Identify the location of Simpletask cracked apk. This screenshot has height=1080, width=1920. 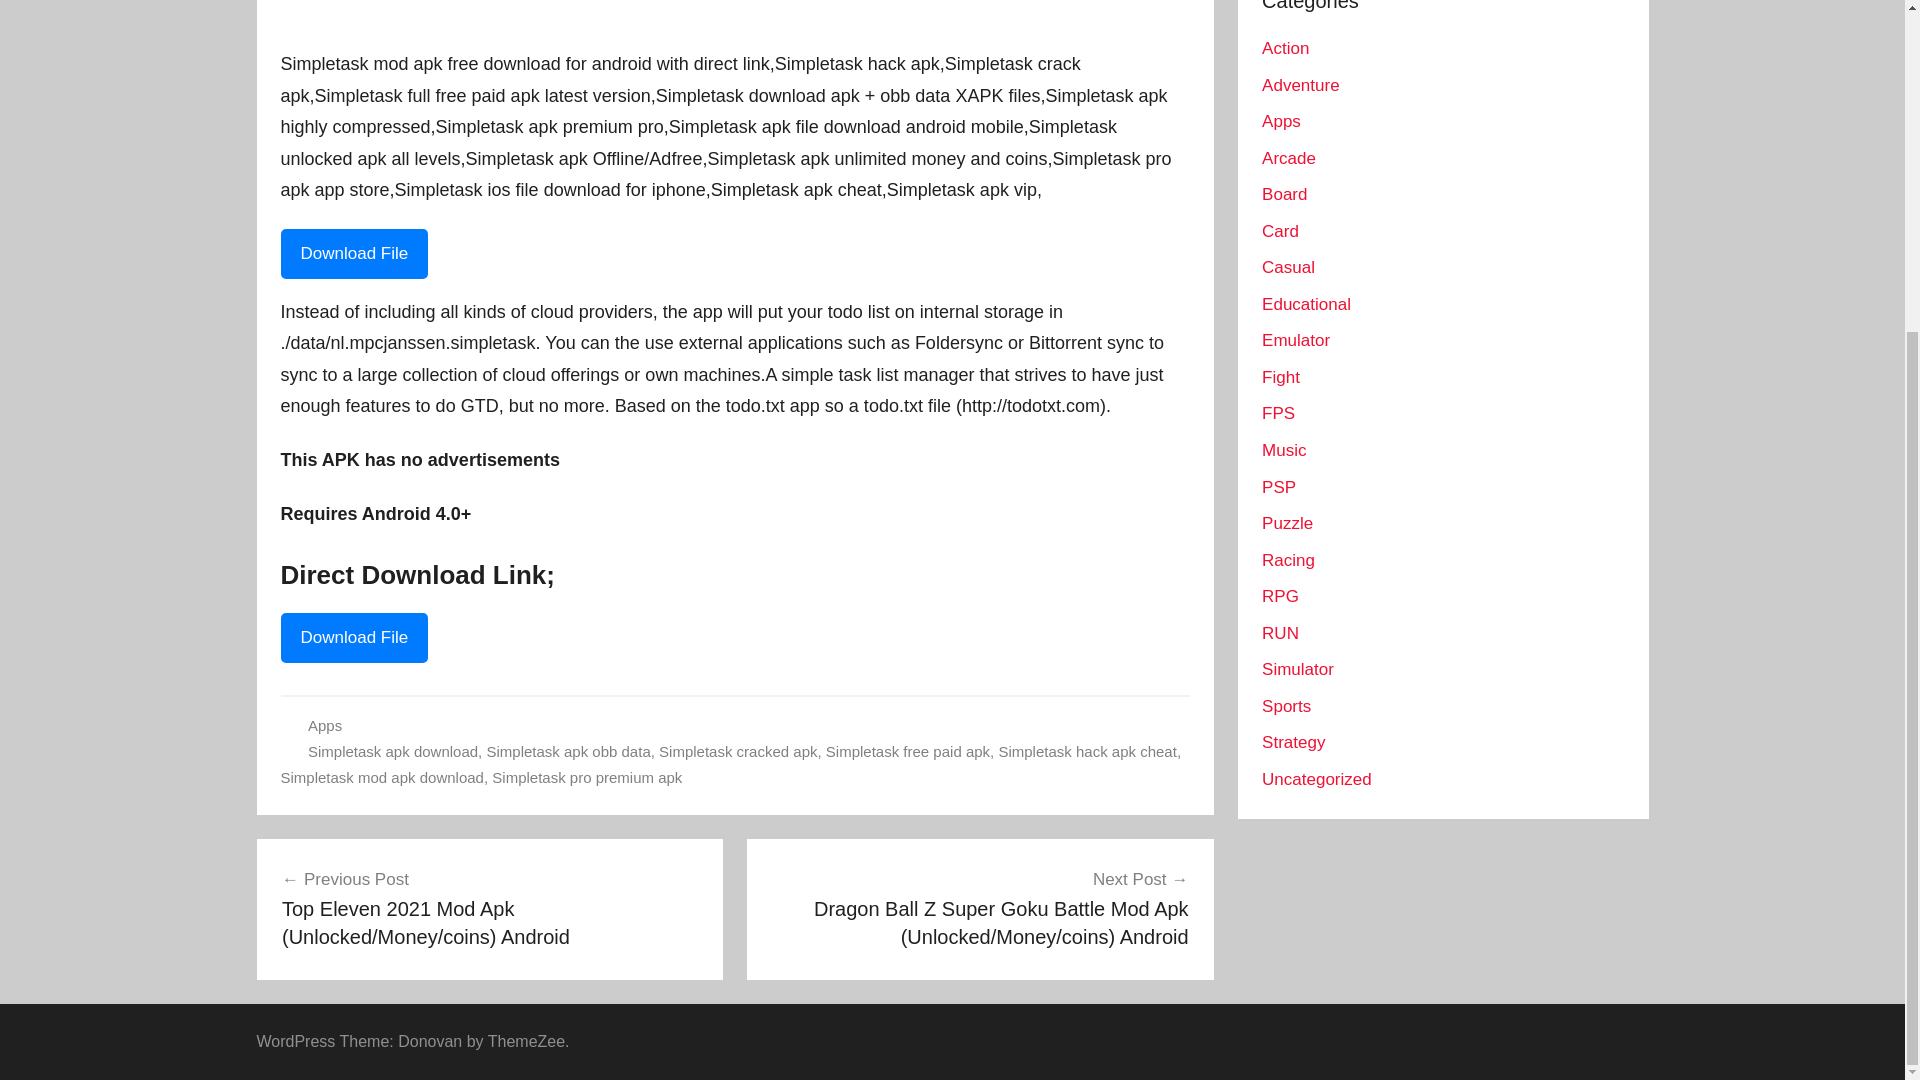
(738, 752).